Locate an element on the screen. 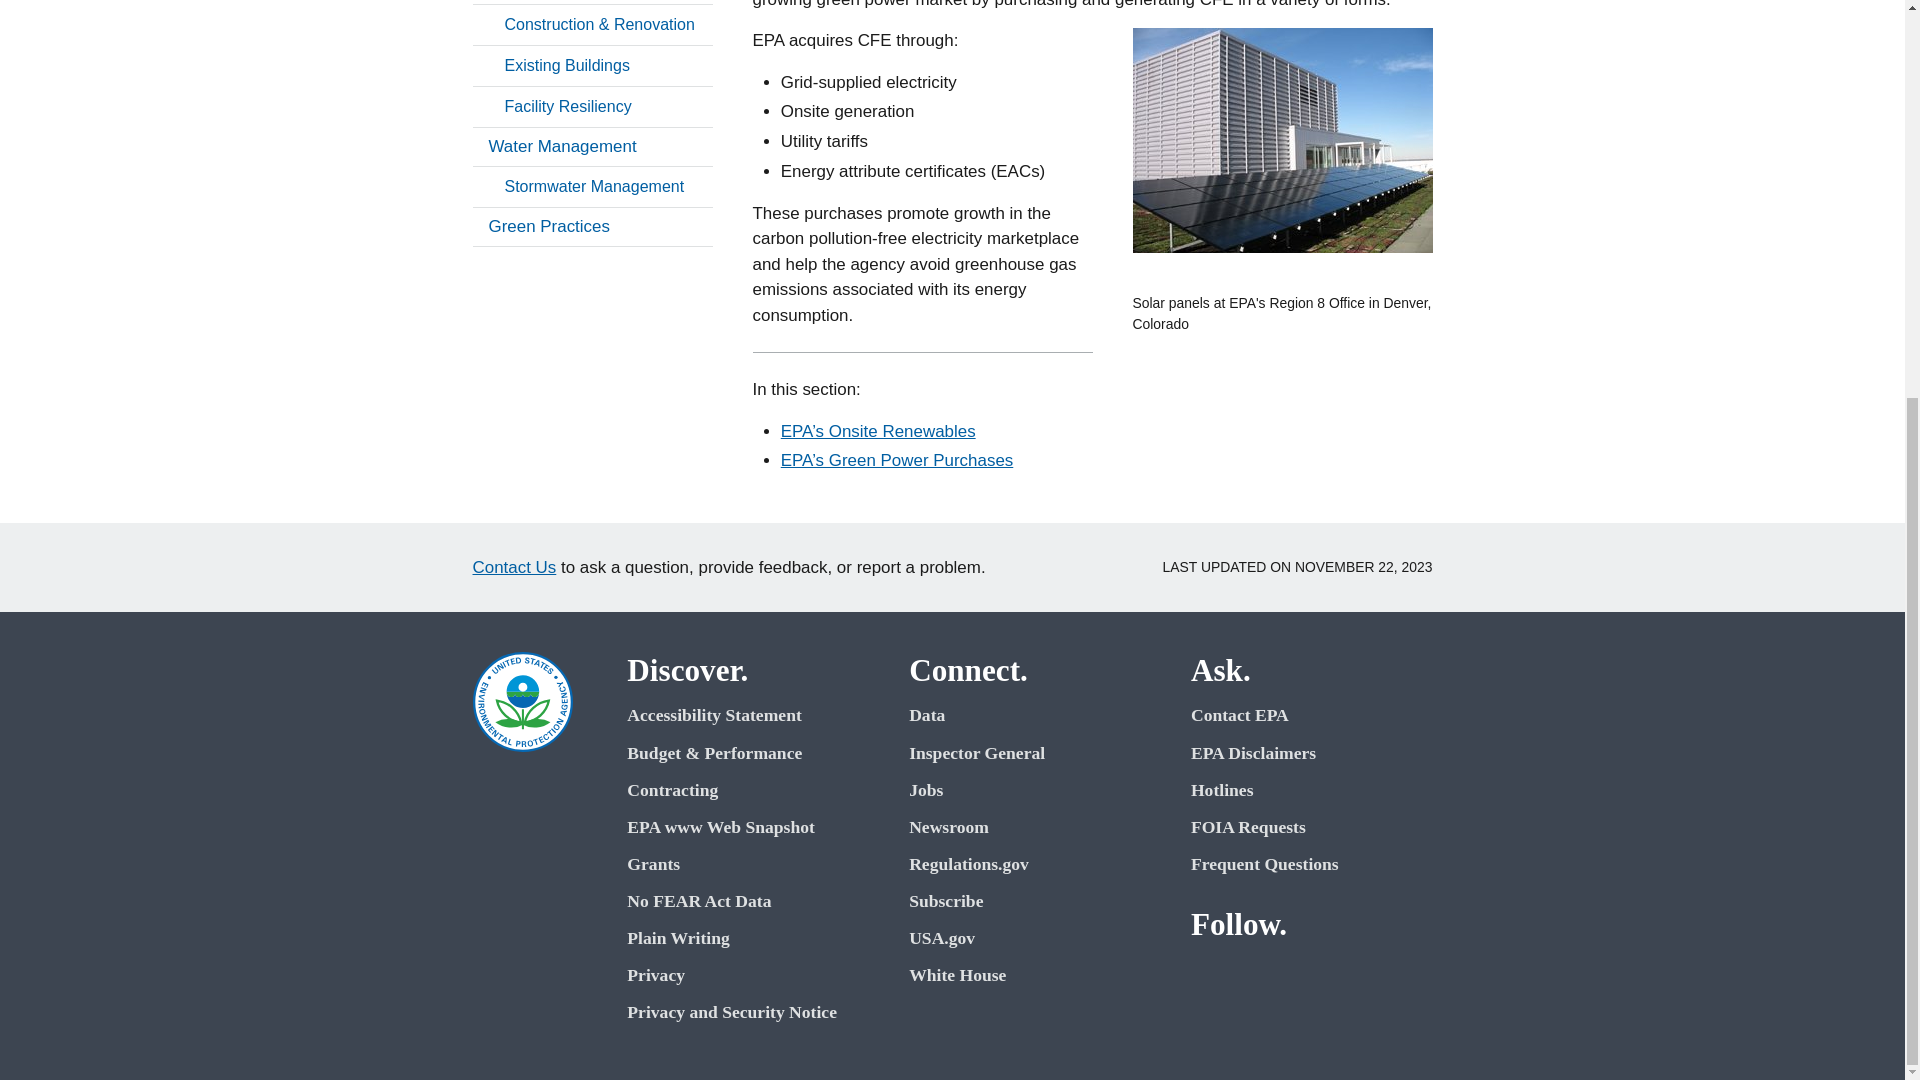 This screenshot has width=1920, height=1080. Water Management is located at coordinates (592, 147).